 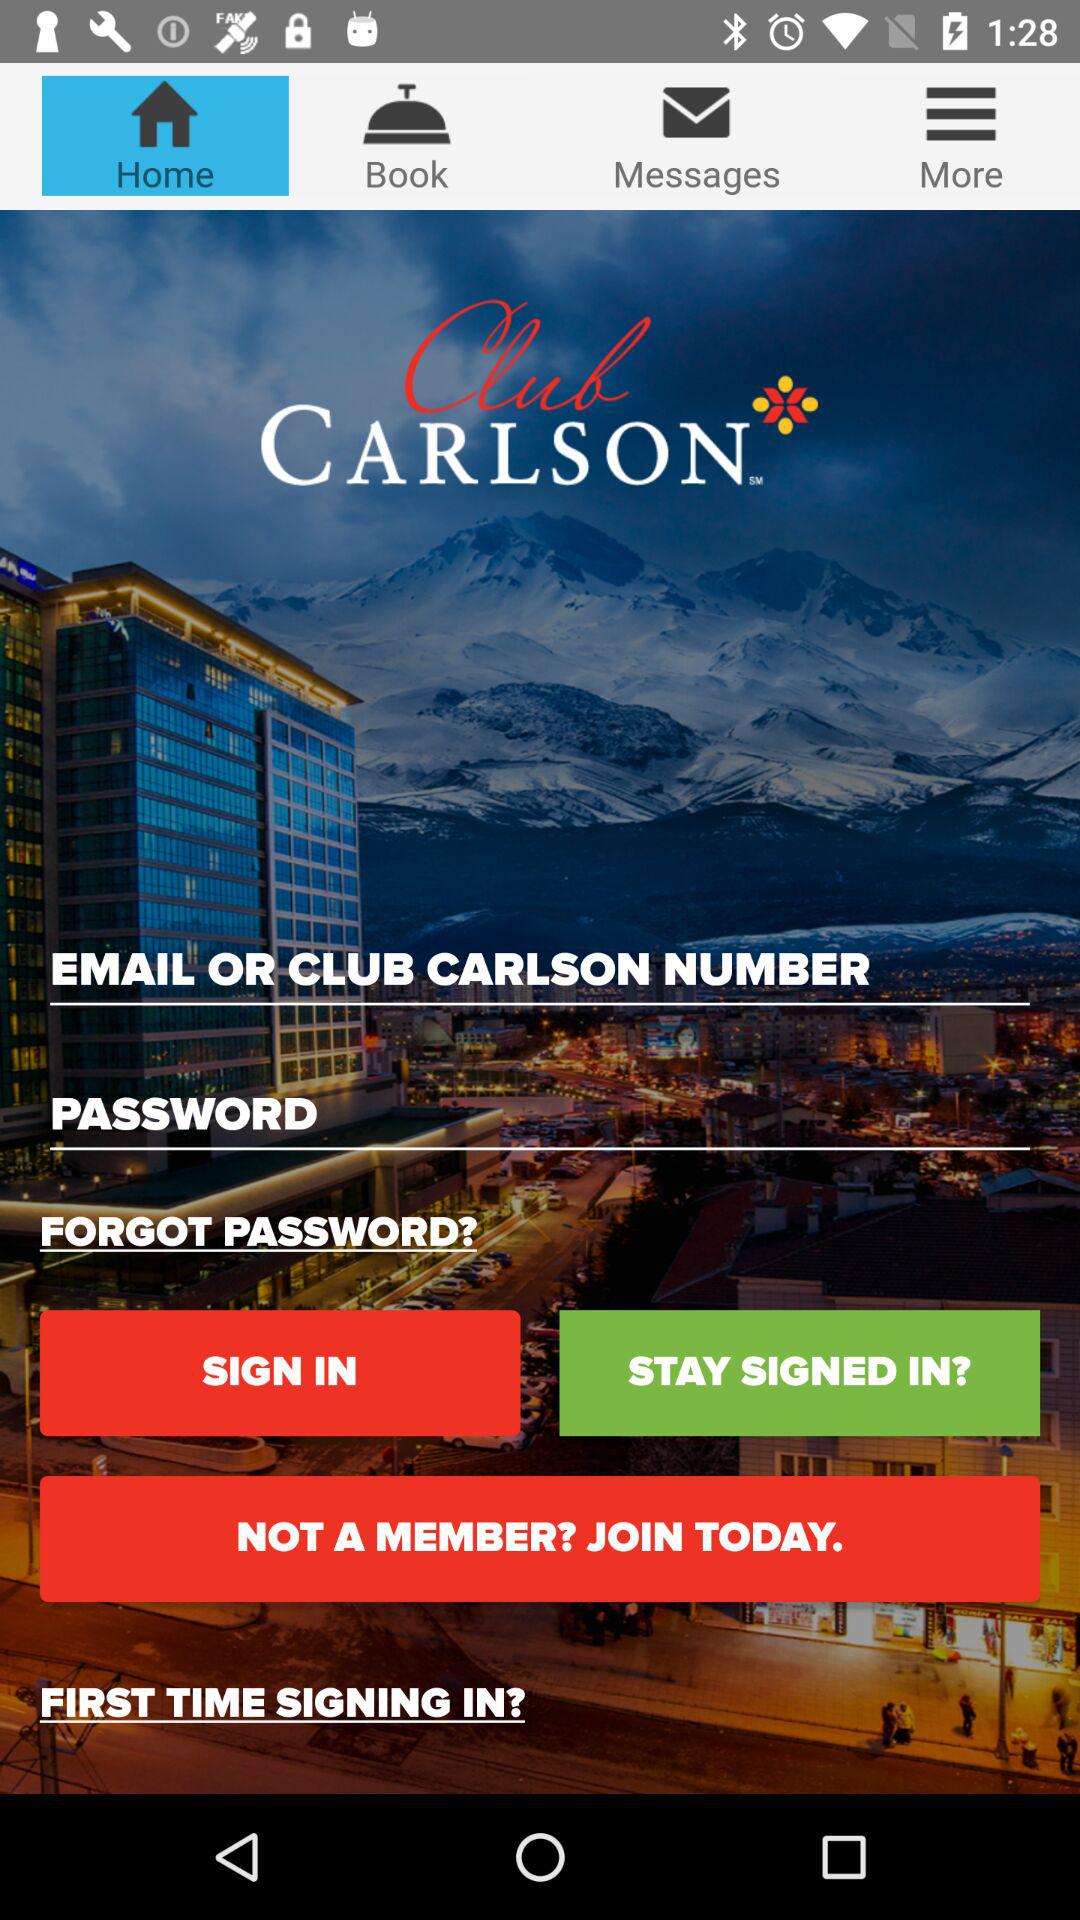 What do you see at coordinates (540, 1115) in the screenshot?
I see `password` at bounding box center [540, 1115].